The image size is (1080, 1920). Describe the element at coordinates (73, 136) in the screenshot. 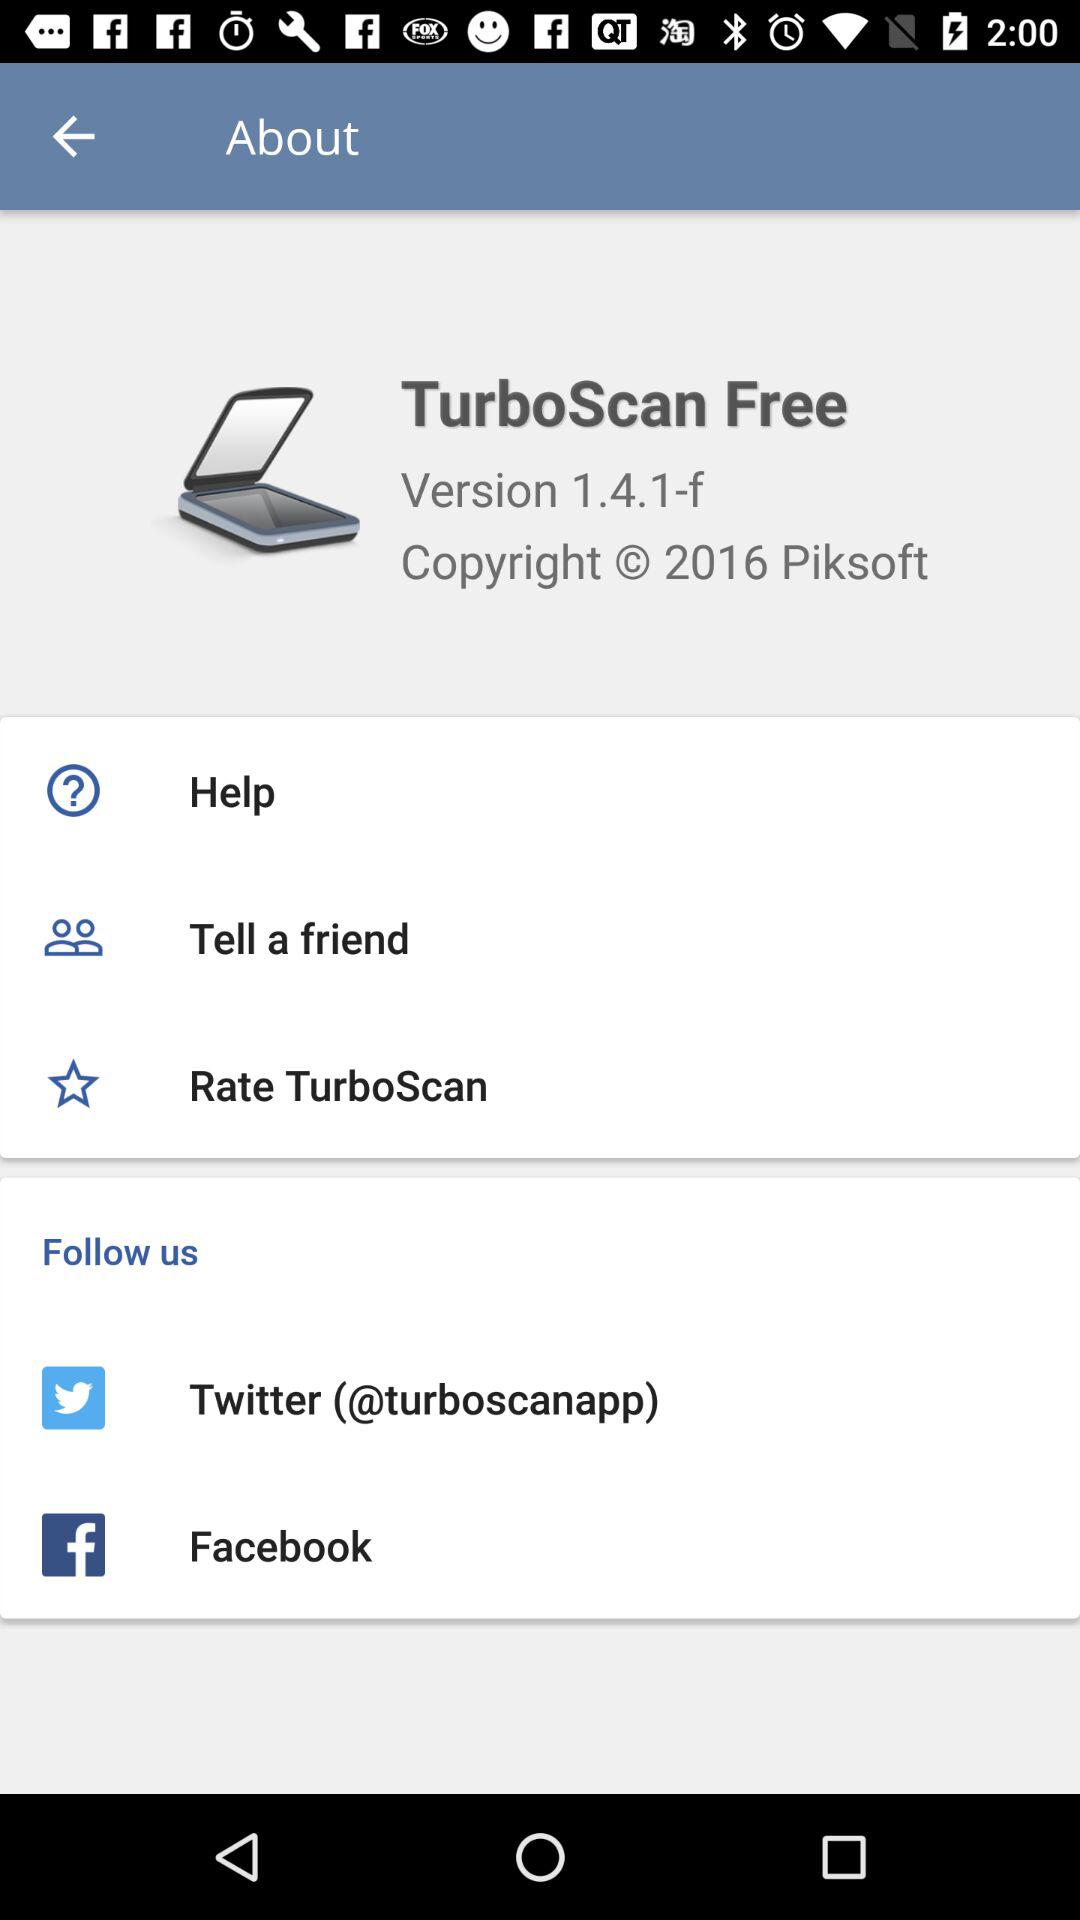

I see `open item to the left of the about` at that location.